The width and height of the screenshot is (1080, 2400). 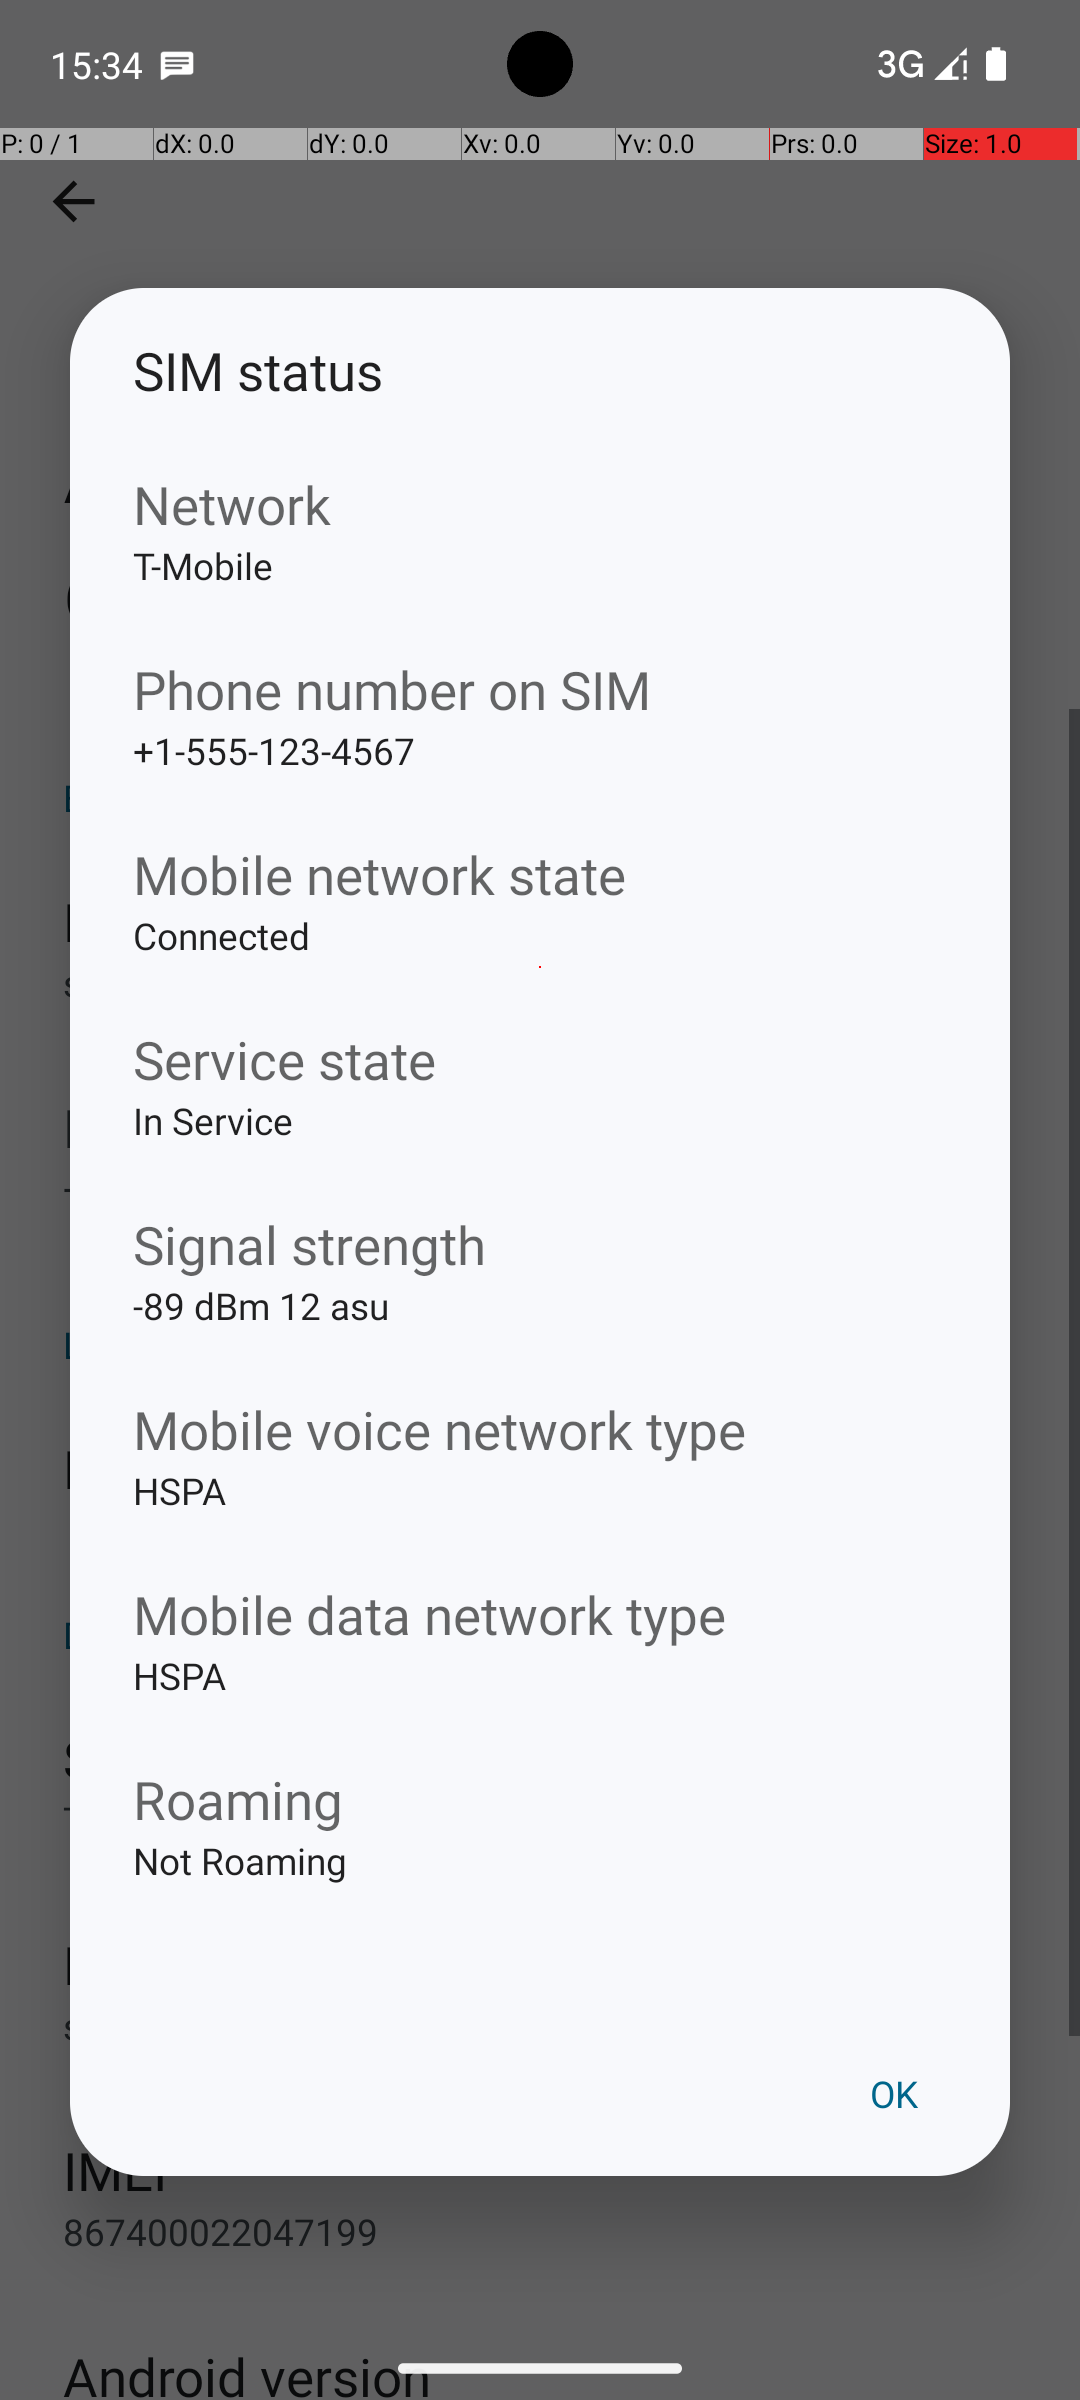 What do you see at coordinates (540, 1614) in the screenshot?
I see `Mobile data network type` at bounding box center [540, 1614].